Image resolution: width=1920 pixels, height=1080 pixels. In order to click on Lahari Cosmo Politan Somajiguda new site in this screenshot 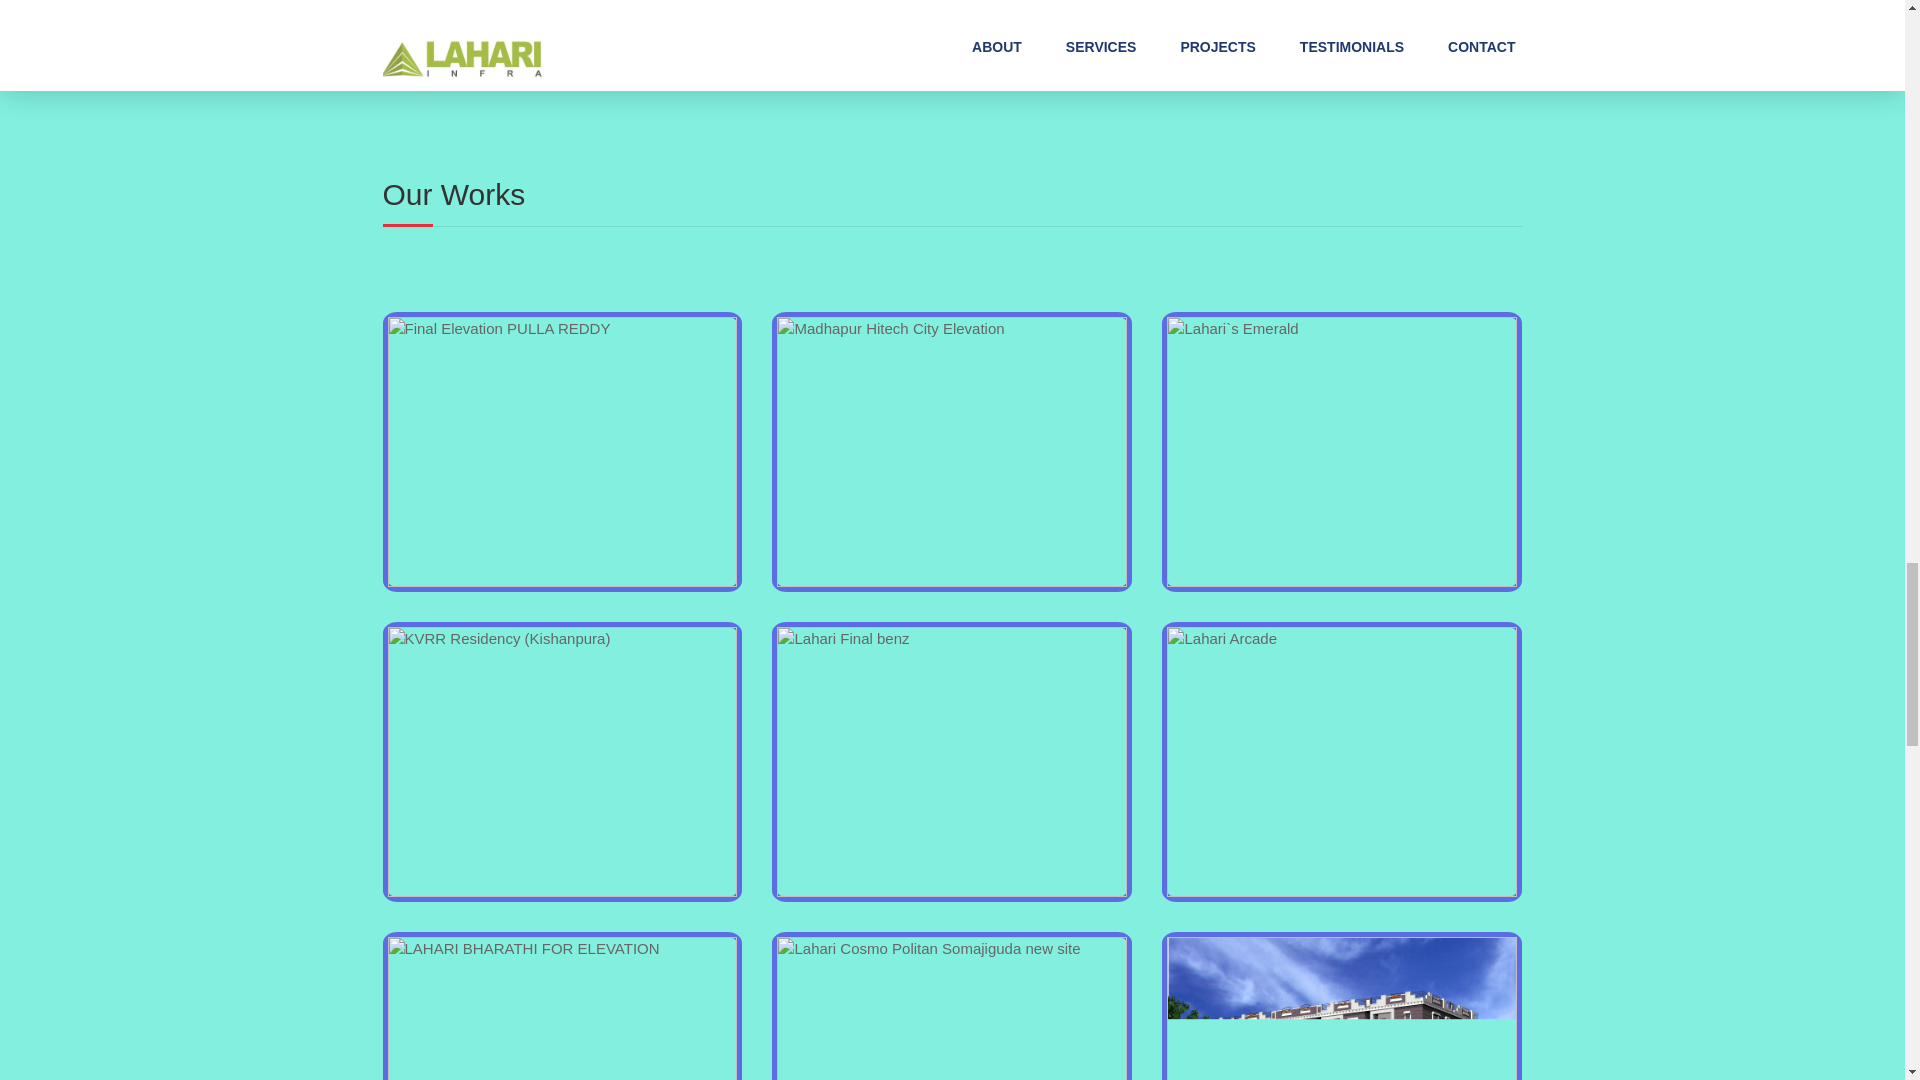, I will do `click(952, 1008)`.